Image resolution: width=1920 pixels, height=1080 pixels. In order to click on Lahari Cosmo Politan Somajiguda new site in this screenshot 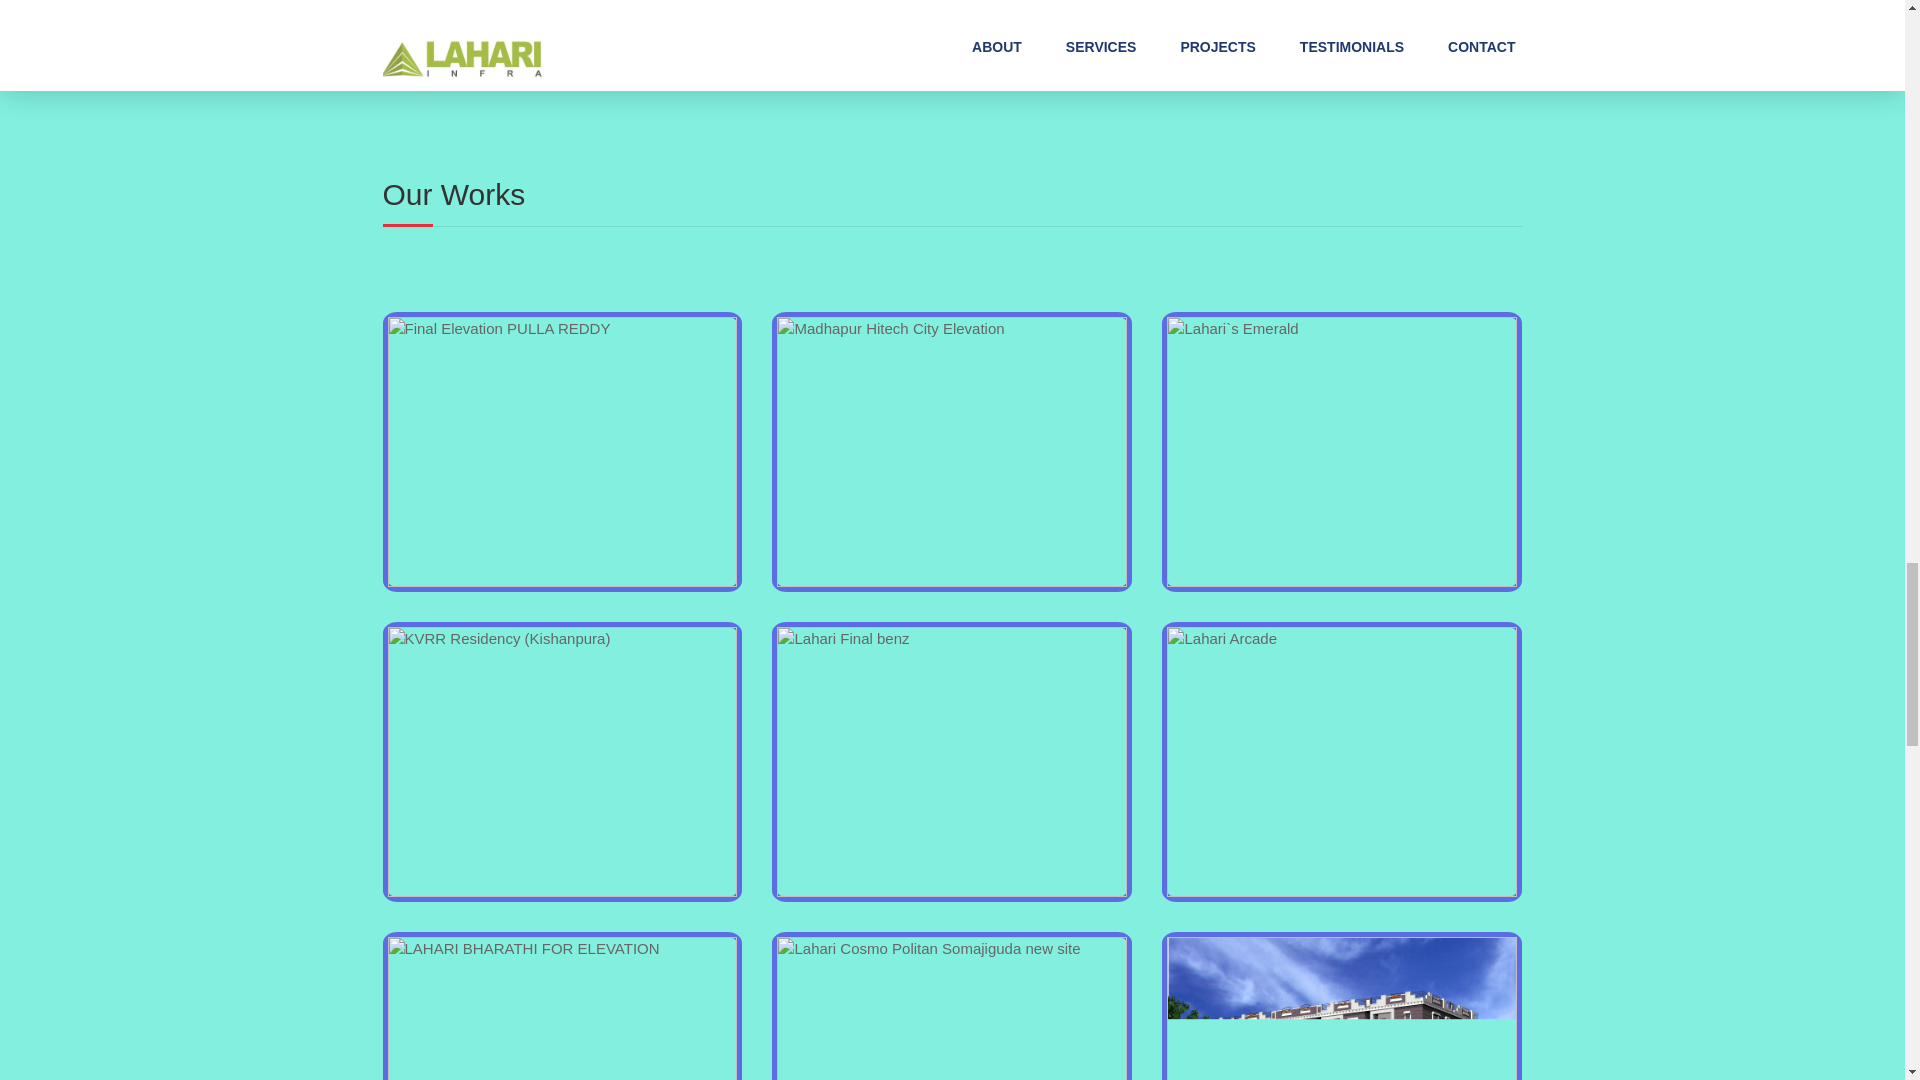, I will do `click(952, 1008)`.